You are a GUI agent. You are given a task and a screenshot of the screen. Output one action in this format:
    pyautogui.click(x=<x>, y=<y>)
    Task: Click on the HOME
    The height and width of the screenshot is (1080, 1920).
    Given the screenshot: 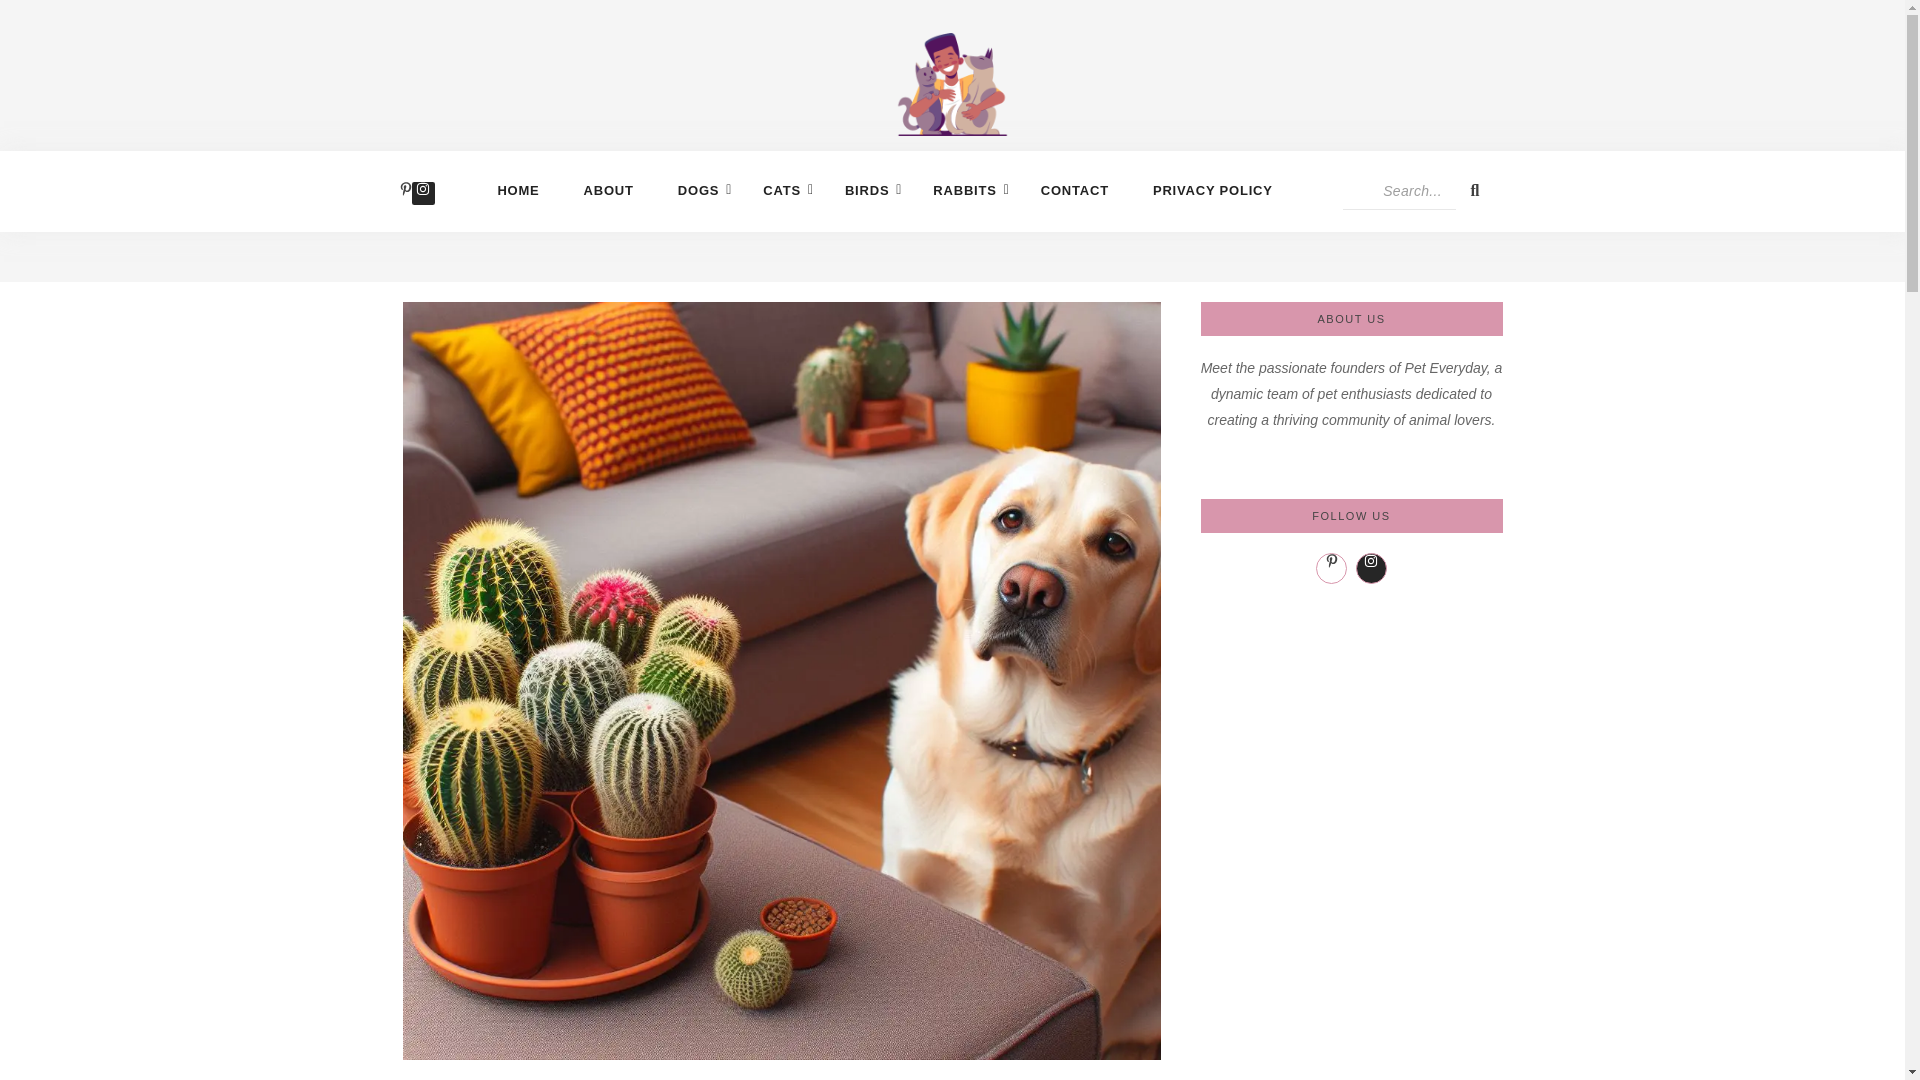 What is the action you would take?
    pyautogui.click(x=518, y=190)
    